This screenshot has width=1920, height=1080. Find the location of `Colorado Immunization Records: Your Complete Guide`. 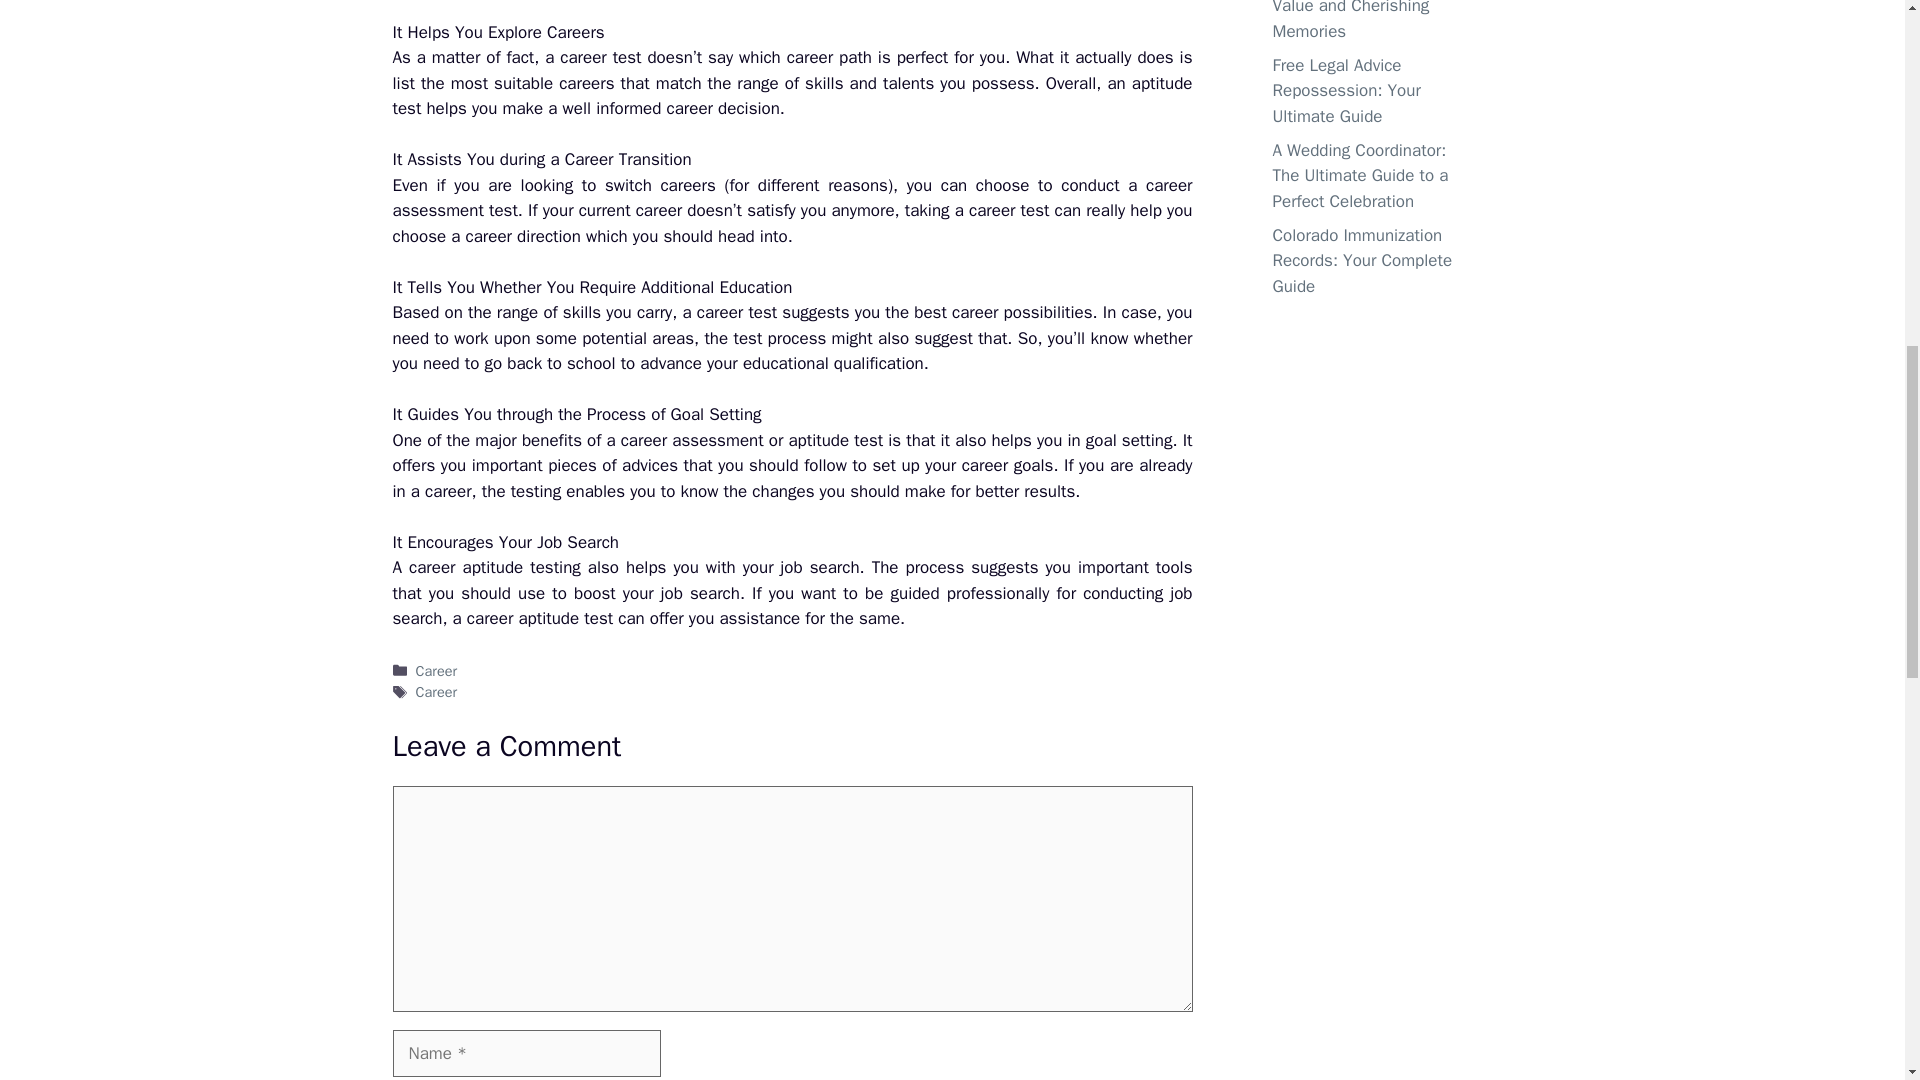

Colorado Immunization Records: Your Complete Guide is located at coordinates (1361, 260).